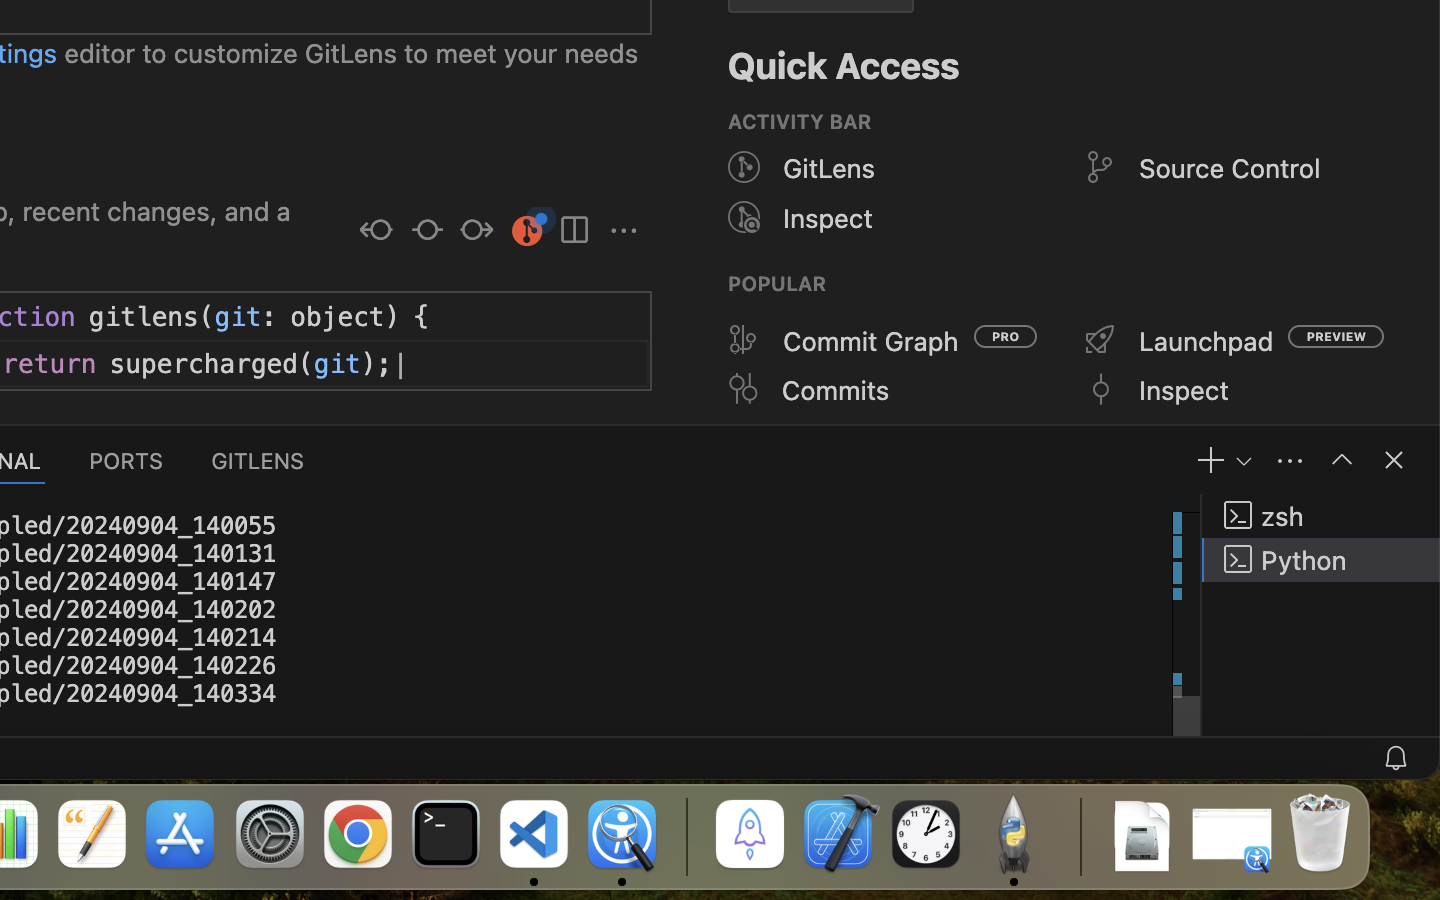 Image resolution: width=1440 pixels, height=900 pixels. I want to click on gitlens, so click(144, 317).